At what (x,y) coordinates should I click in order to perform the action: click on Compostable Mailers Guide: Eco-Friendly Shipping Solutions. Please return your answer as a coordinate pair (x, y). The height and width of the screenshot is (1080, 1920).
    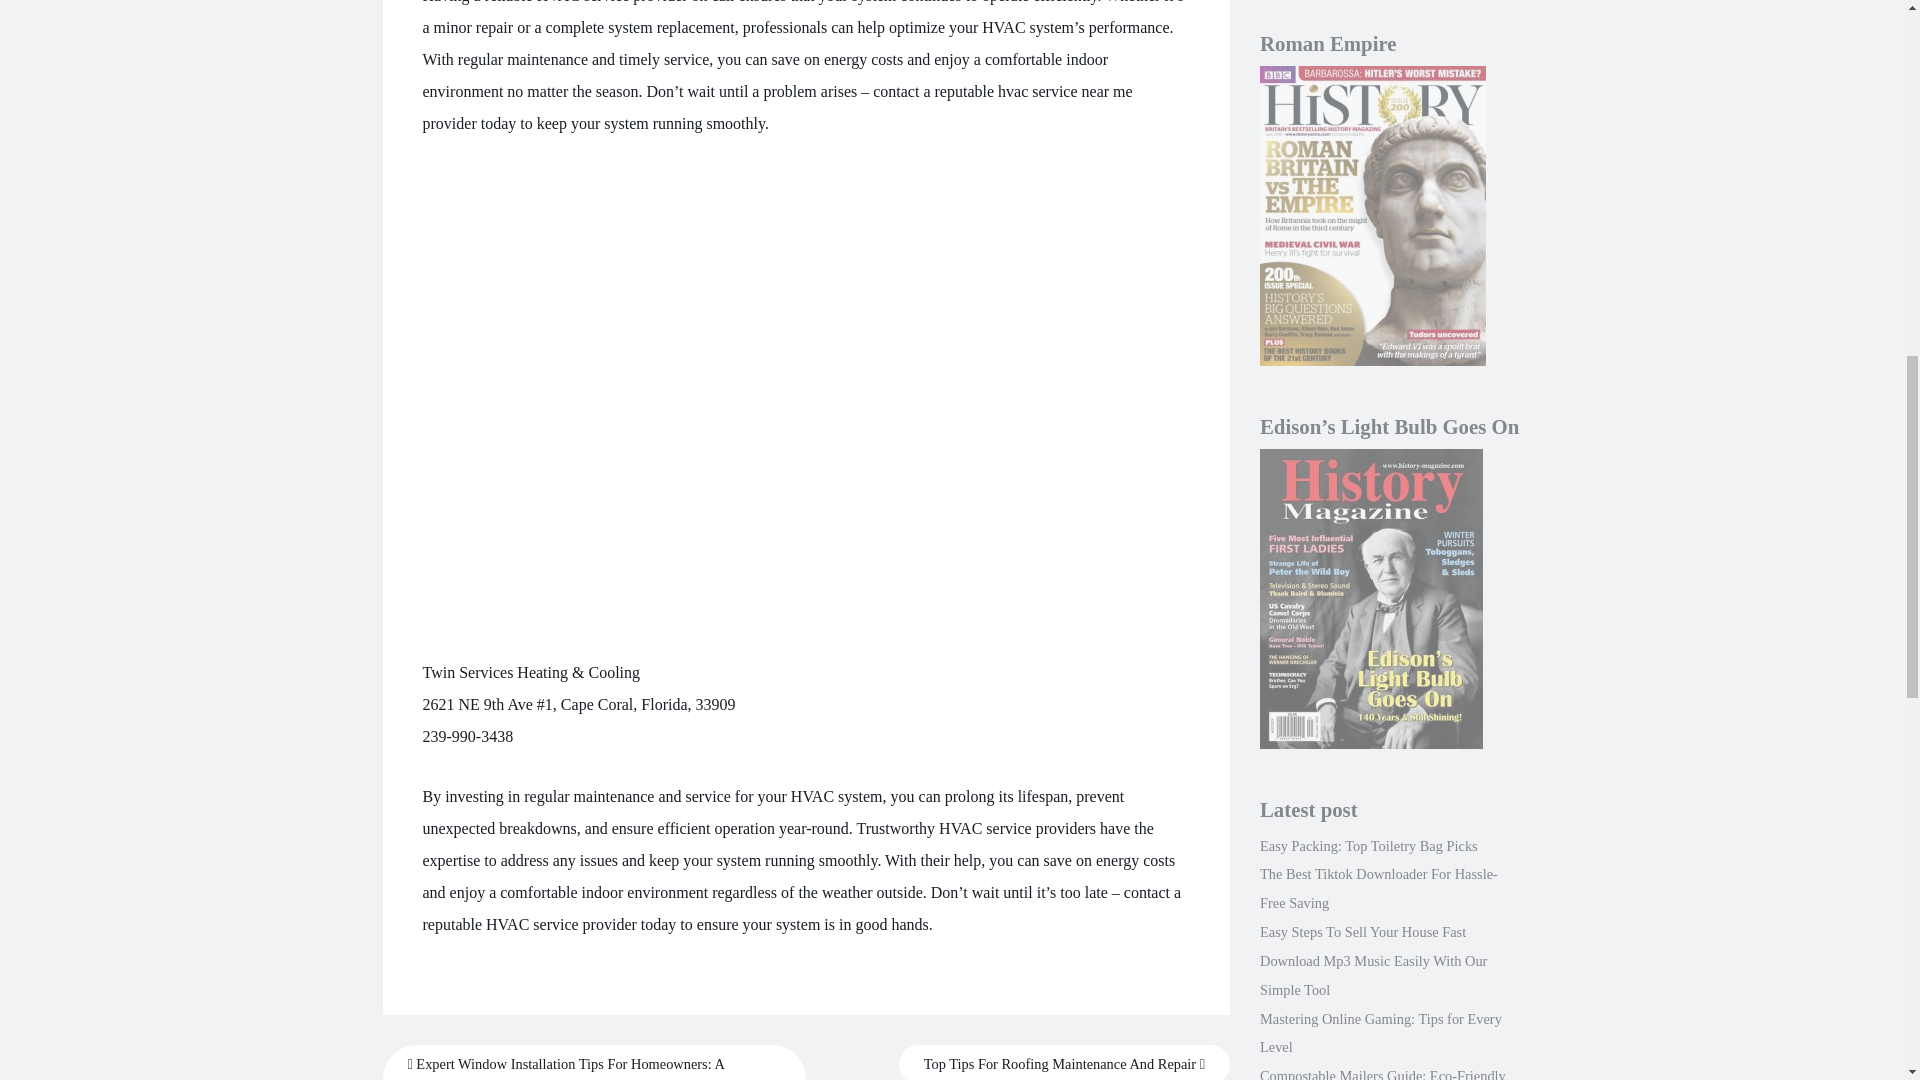
    Looking at the image, I should click on (1382, 1074).